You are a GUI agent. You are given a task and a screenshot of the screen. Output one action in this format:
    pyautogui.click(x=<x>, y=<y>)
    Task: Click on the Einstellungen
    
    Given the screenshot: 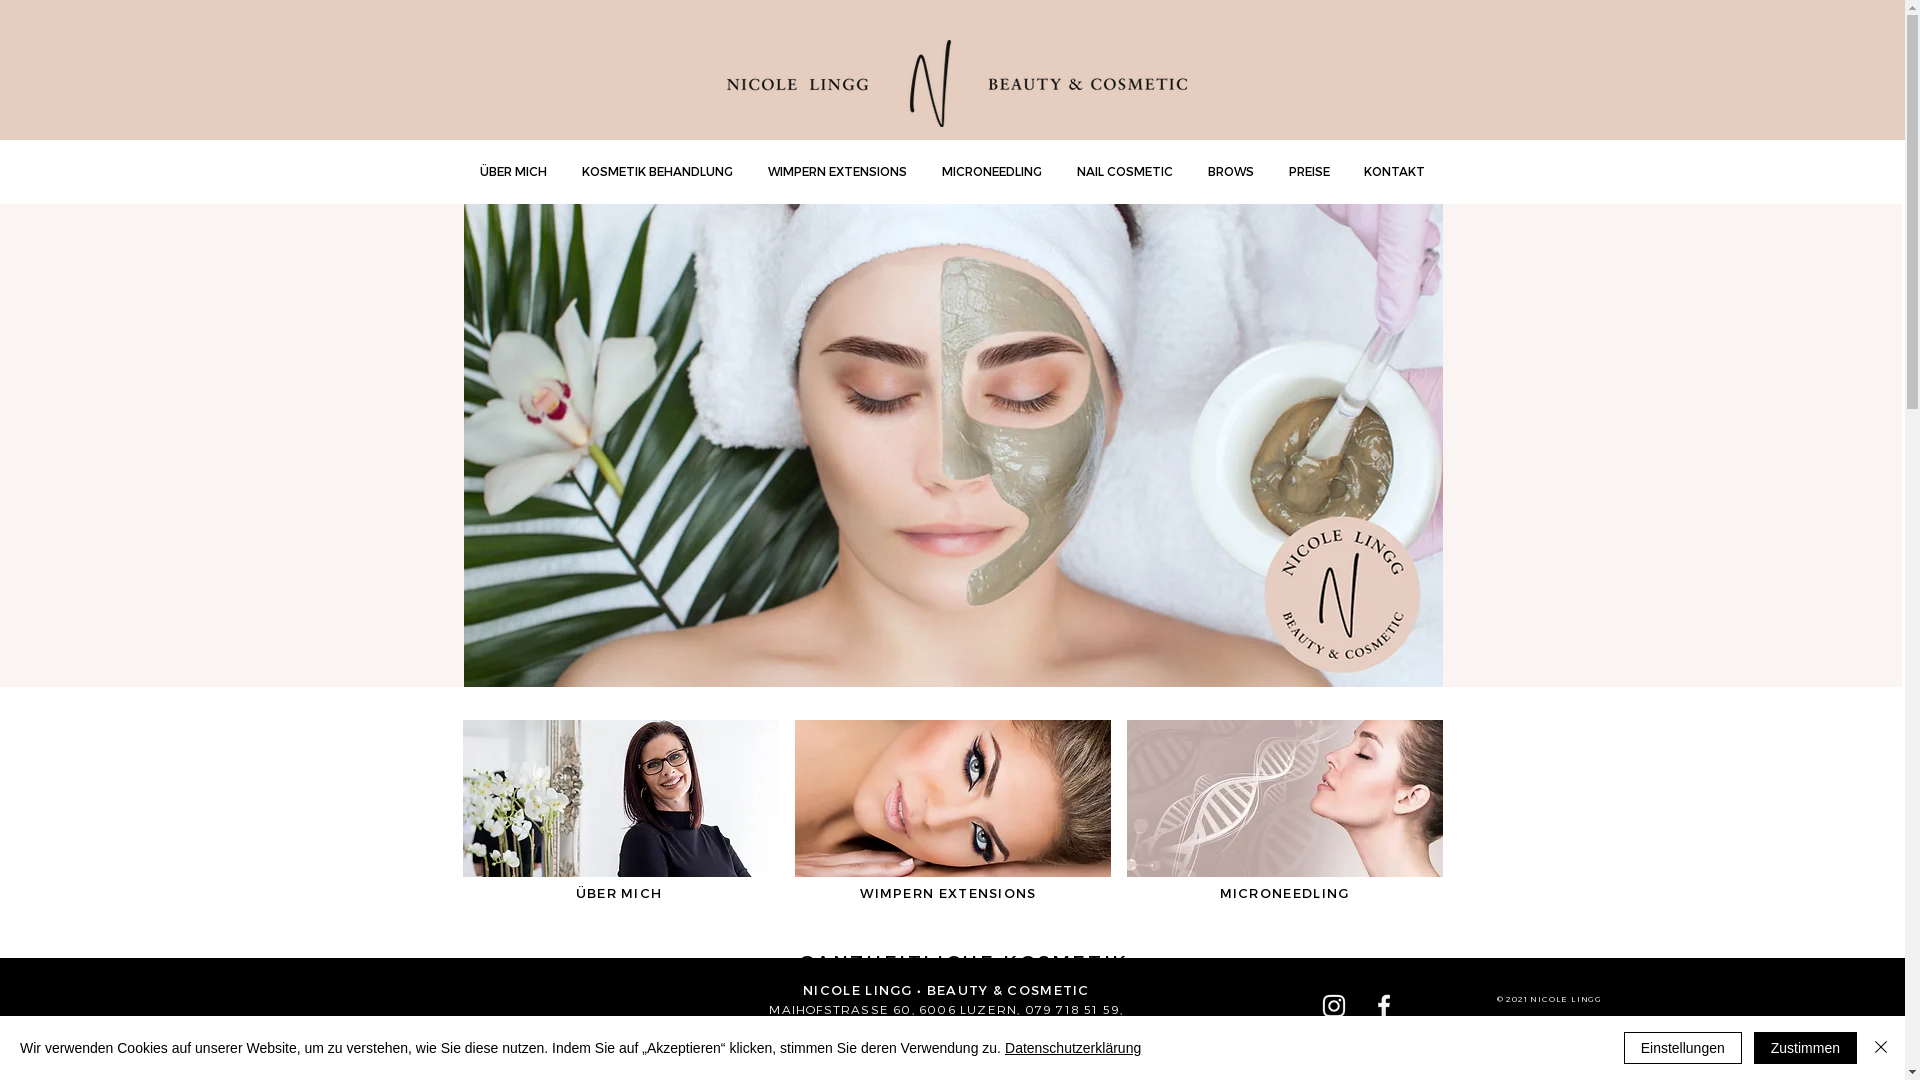 What is the action you would take?
    pyautogui.click(x=1683, y=1048)
    